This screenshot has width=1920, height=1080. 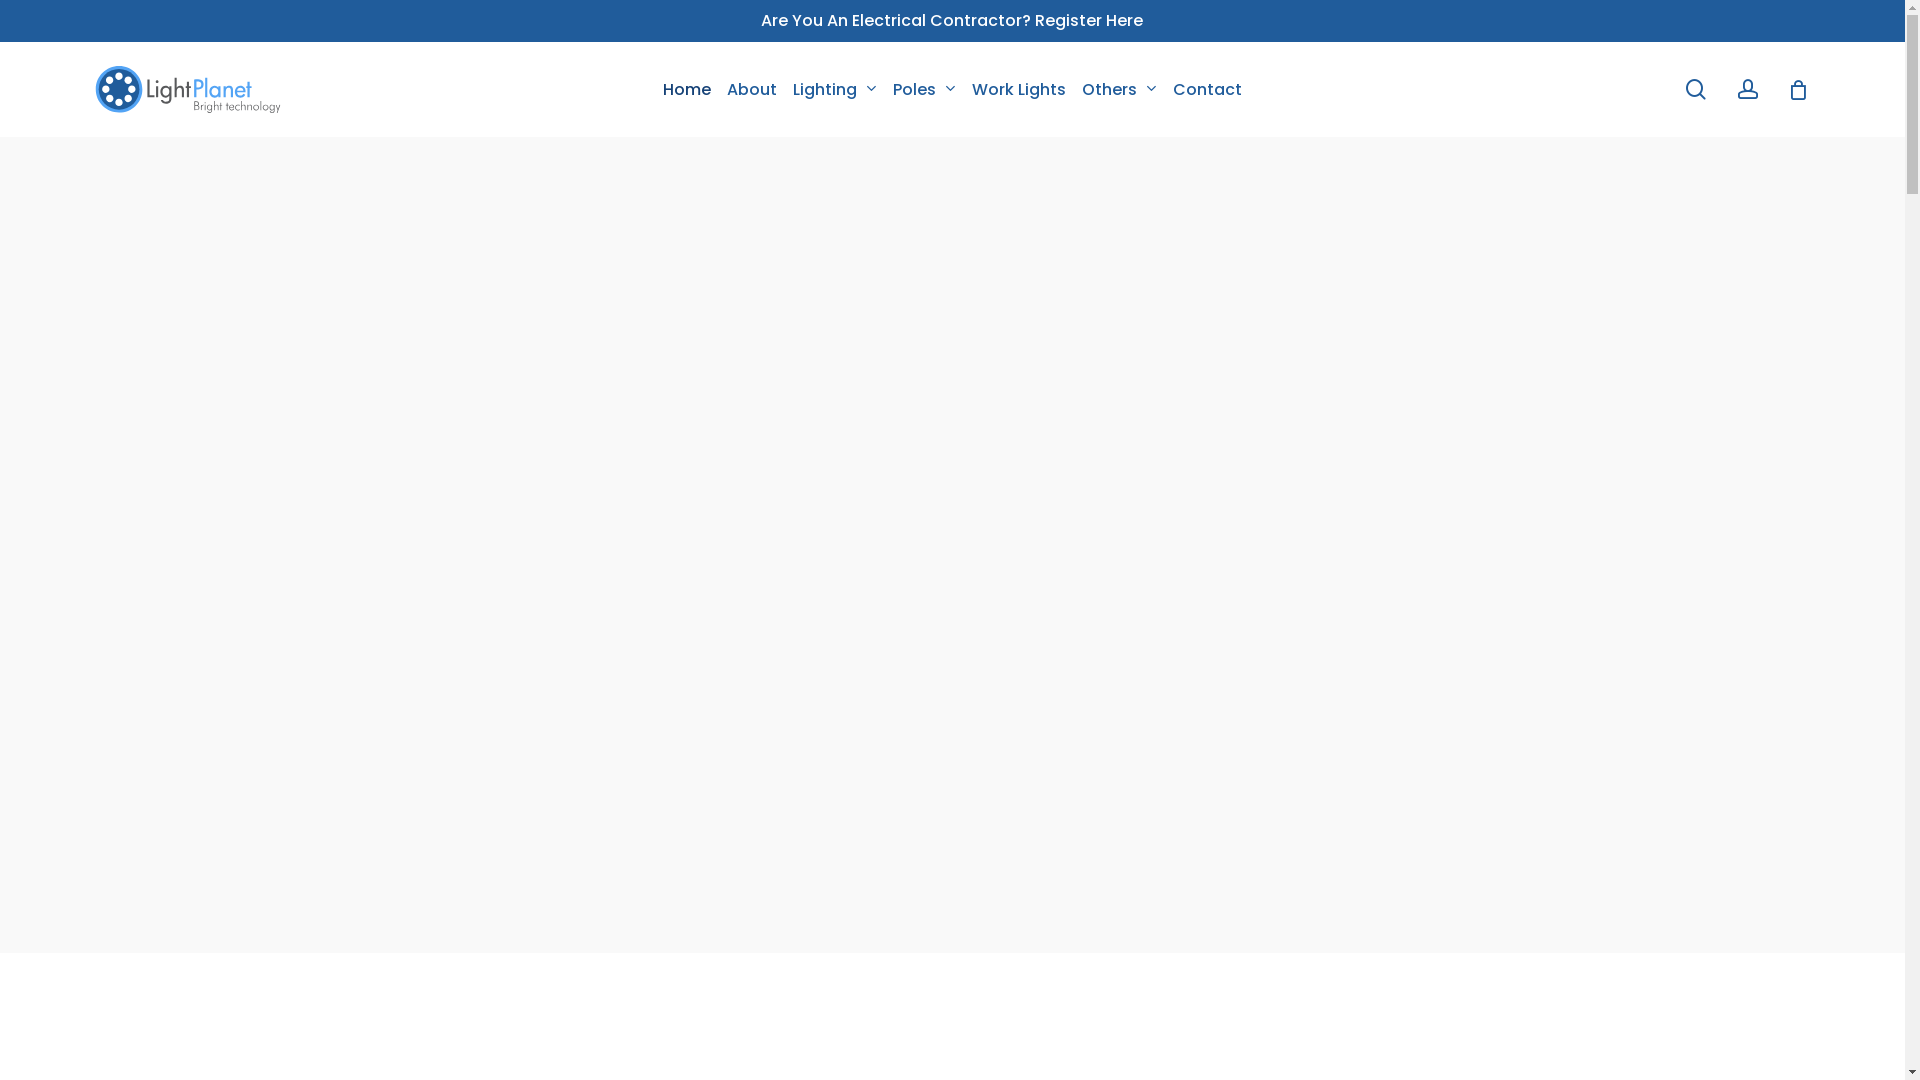 I want to click on Poles, so click(x=924, y=90).